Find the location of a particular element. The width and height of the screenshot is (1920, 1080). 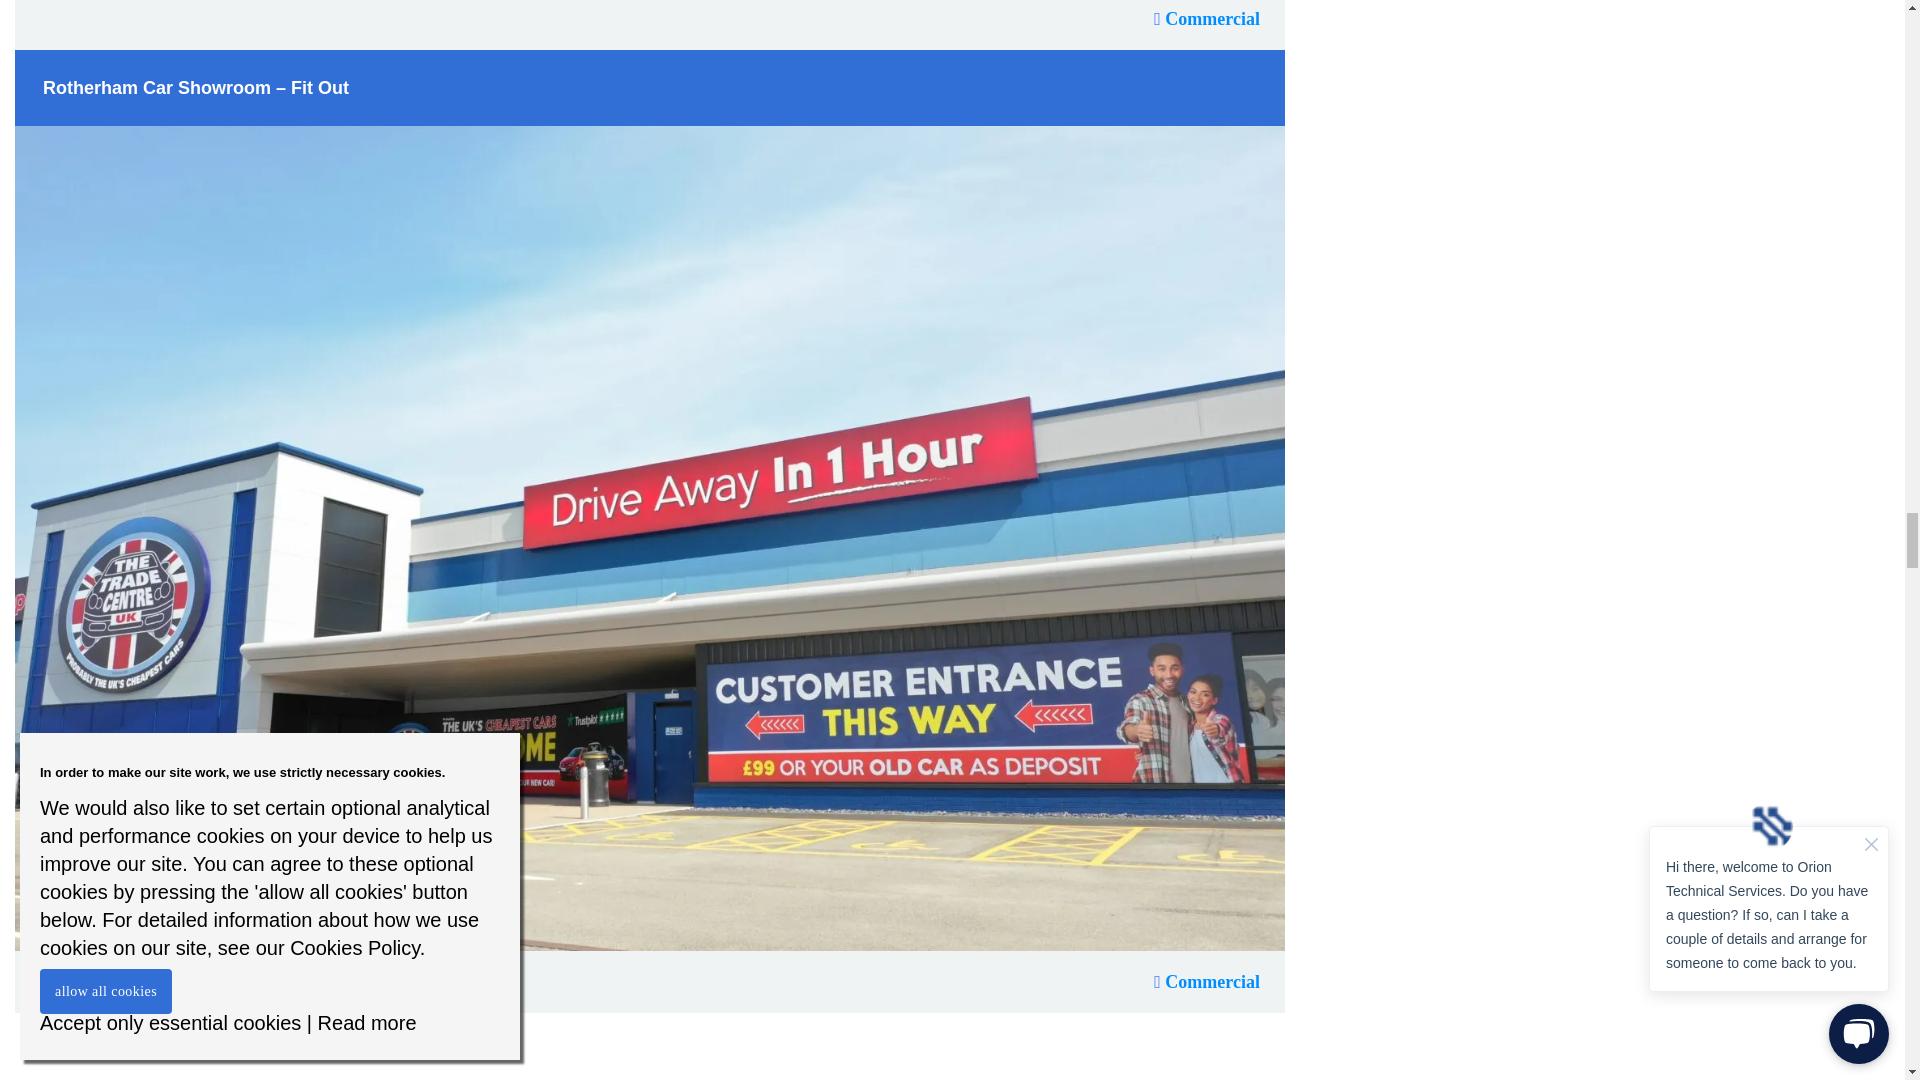

Commercial is located at coordinates (1206, 981).